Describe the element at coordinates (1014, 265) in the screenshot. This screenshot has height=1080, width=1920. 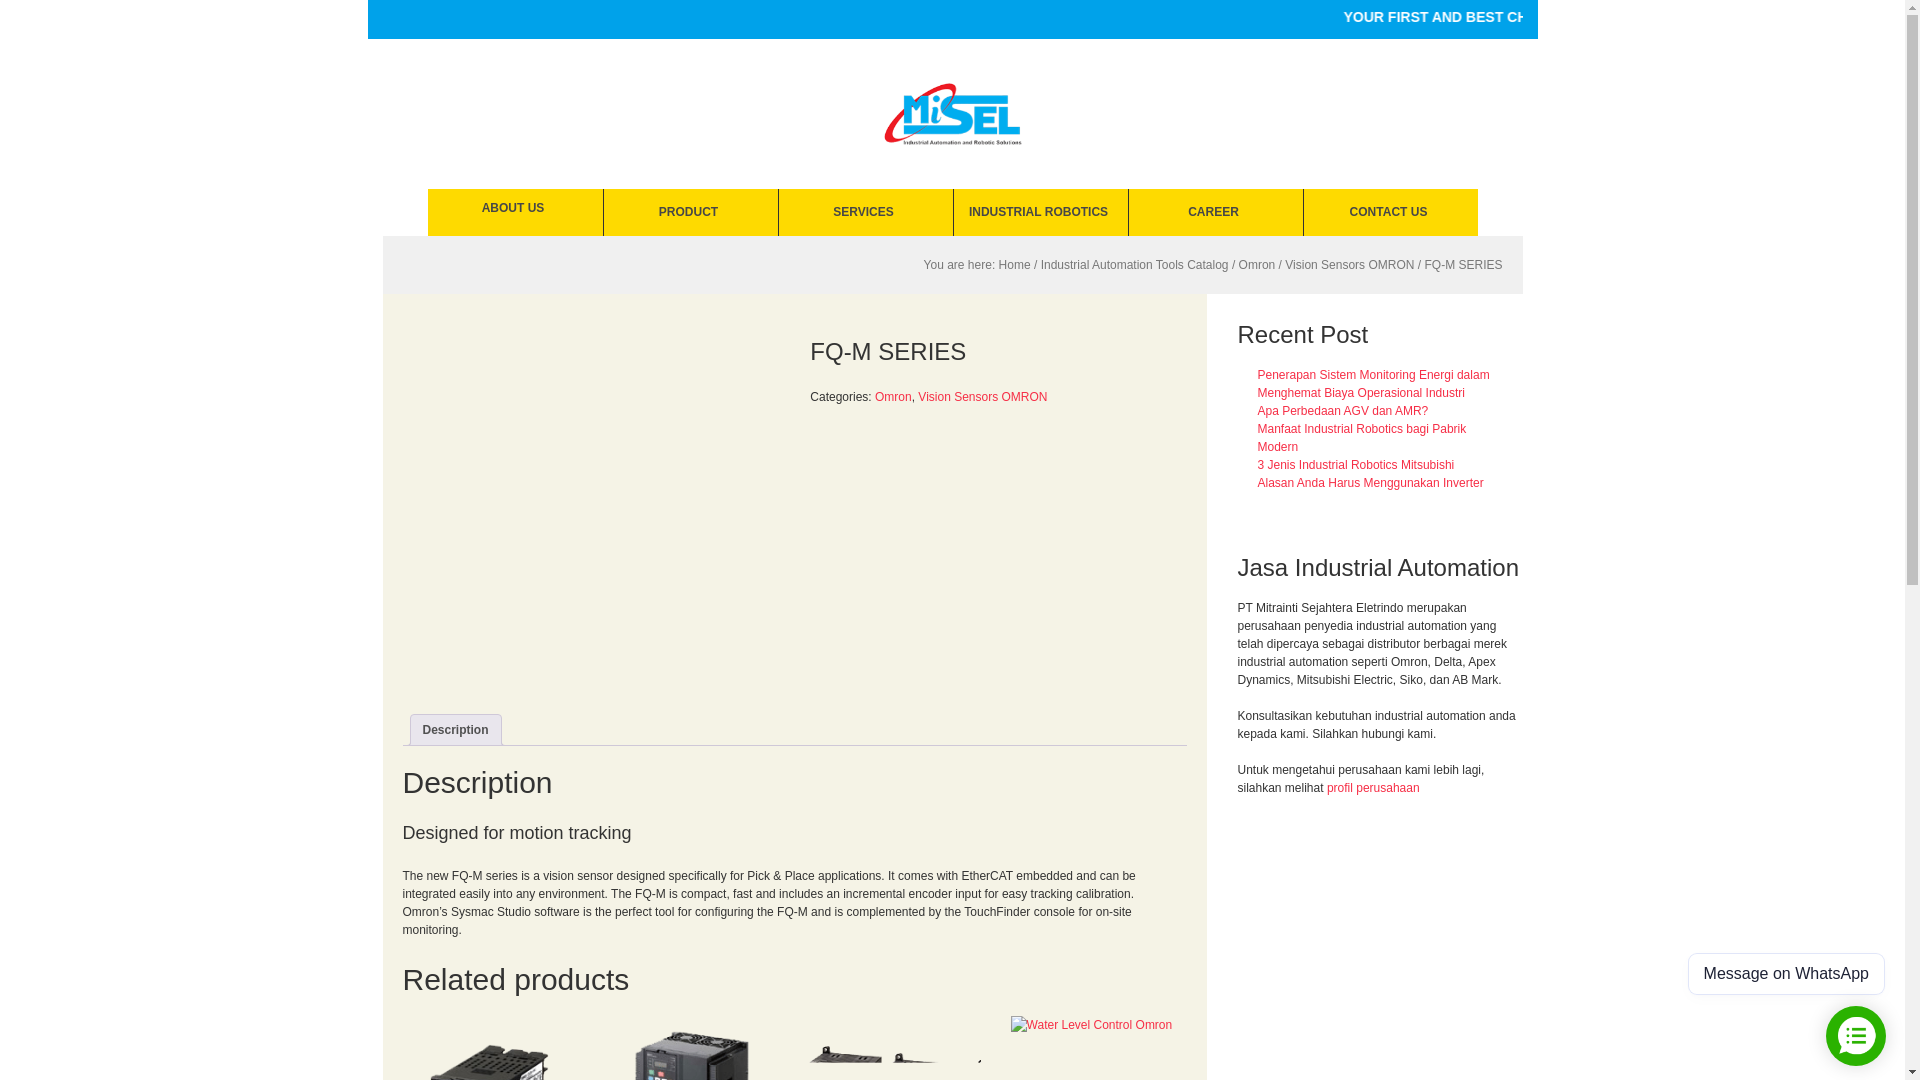
I see `Home` at that location.